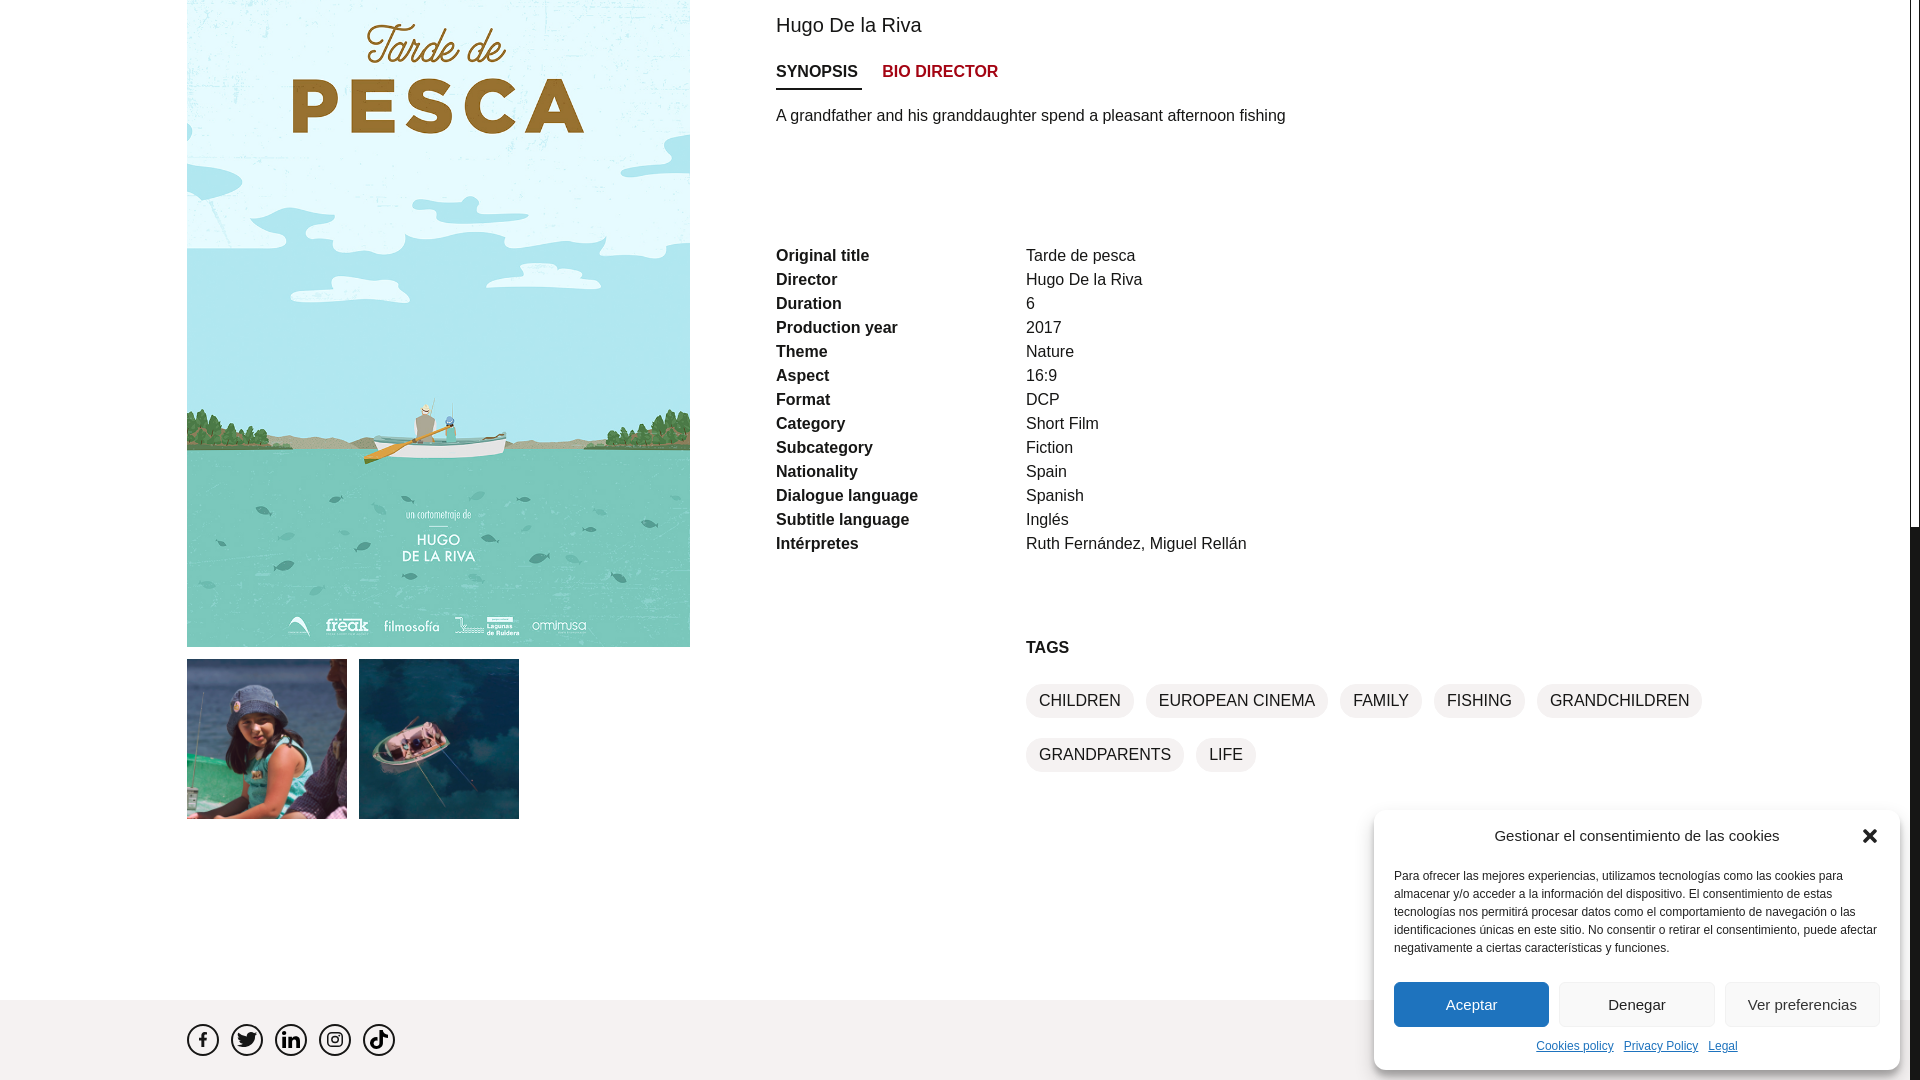  I want to click on SYNOPSIS, so click(818, 74).